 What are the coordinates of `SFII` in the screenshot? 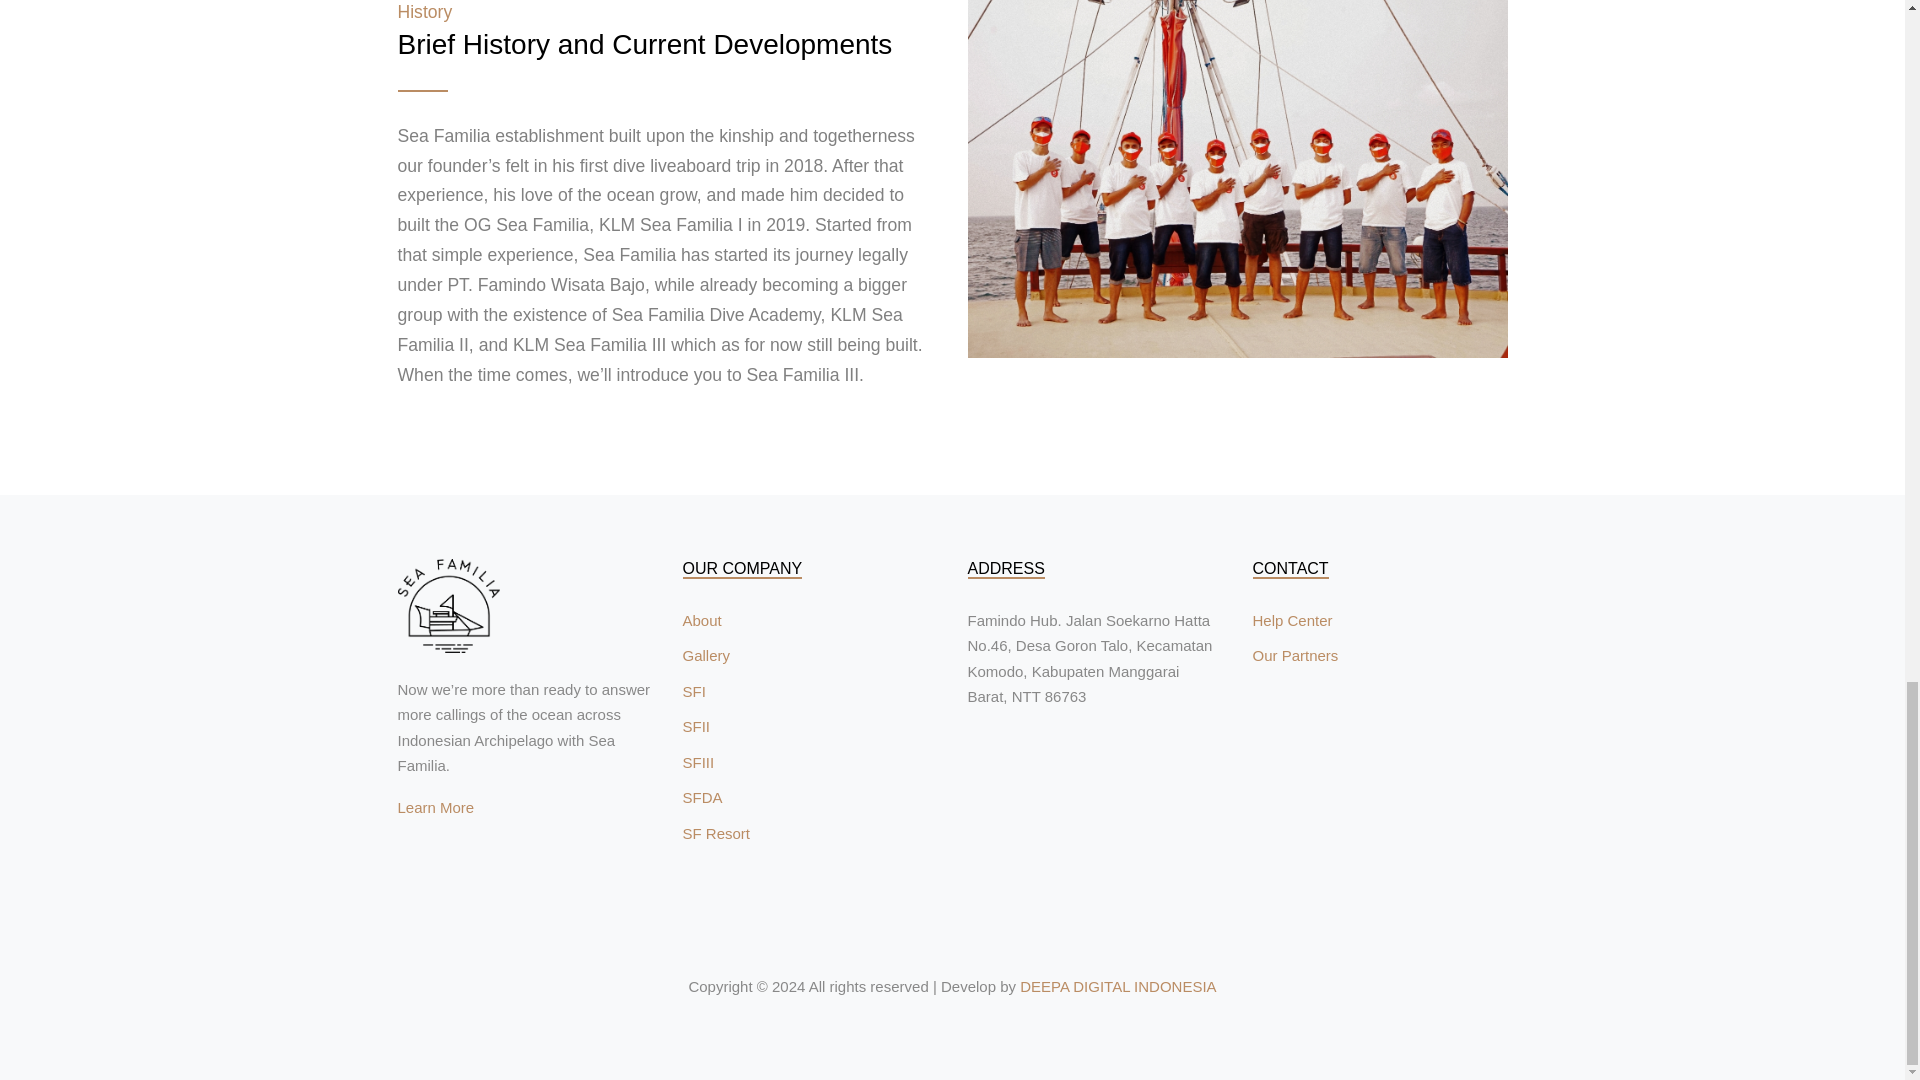 It's located at (696, 726).